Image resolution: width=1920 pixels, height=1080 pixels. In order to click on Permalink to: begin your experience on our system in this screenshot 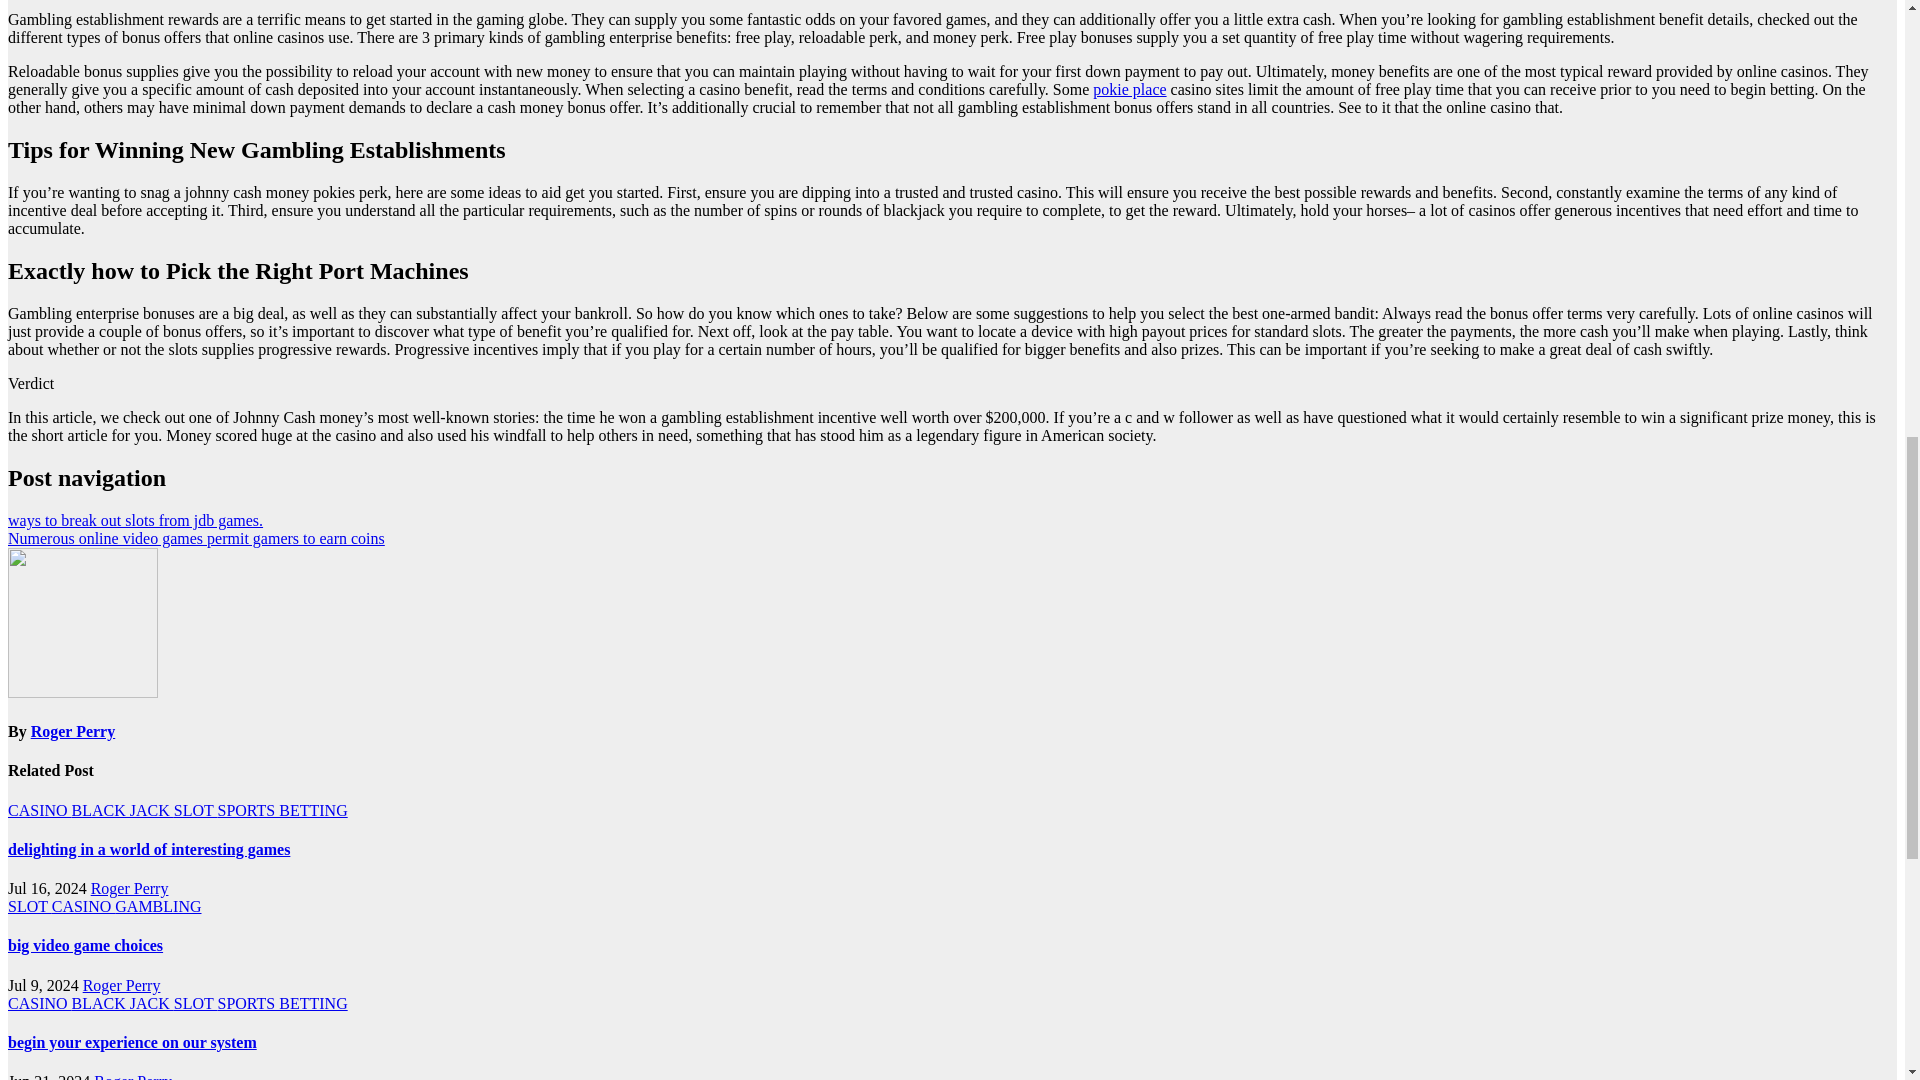, I will do `click(132, 1042)`.